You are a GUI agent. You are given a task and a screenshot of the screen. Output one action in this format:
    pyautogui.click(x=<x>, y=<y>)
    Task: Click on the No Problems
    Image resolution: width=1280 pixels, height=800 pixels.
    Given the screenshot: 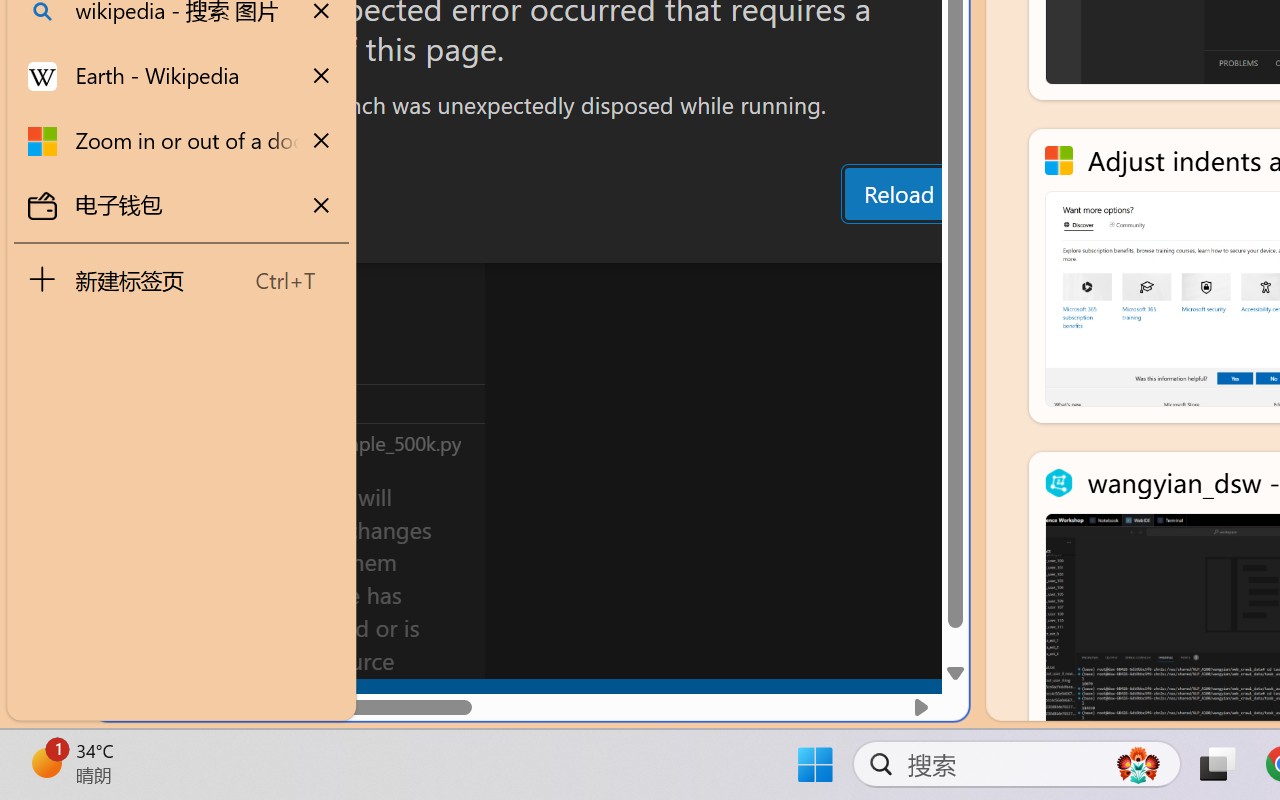 What is the action you would take?
    pyautogui.click(x=212, y=698)
    